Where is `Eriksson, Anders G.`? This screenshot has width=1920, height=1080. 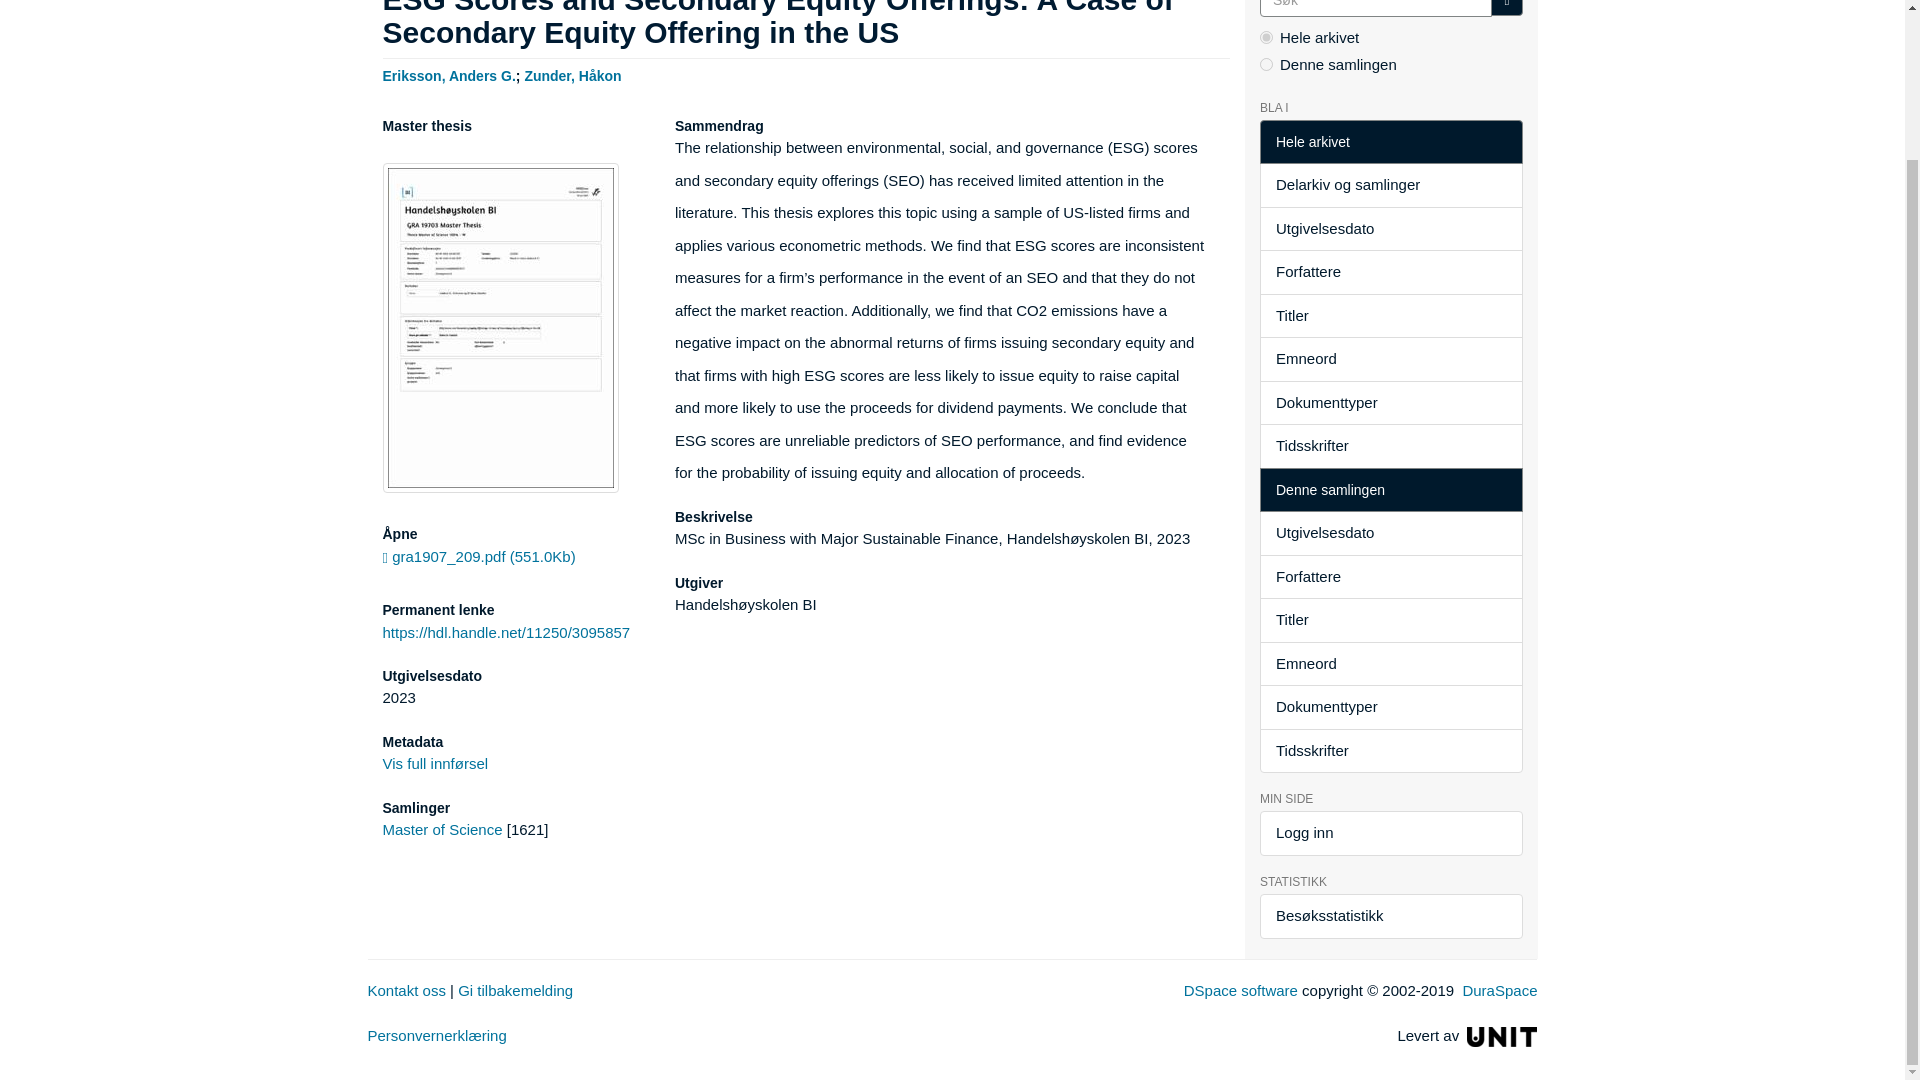
Eriksson, Anders G. is located at coordinates (448, 74).